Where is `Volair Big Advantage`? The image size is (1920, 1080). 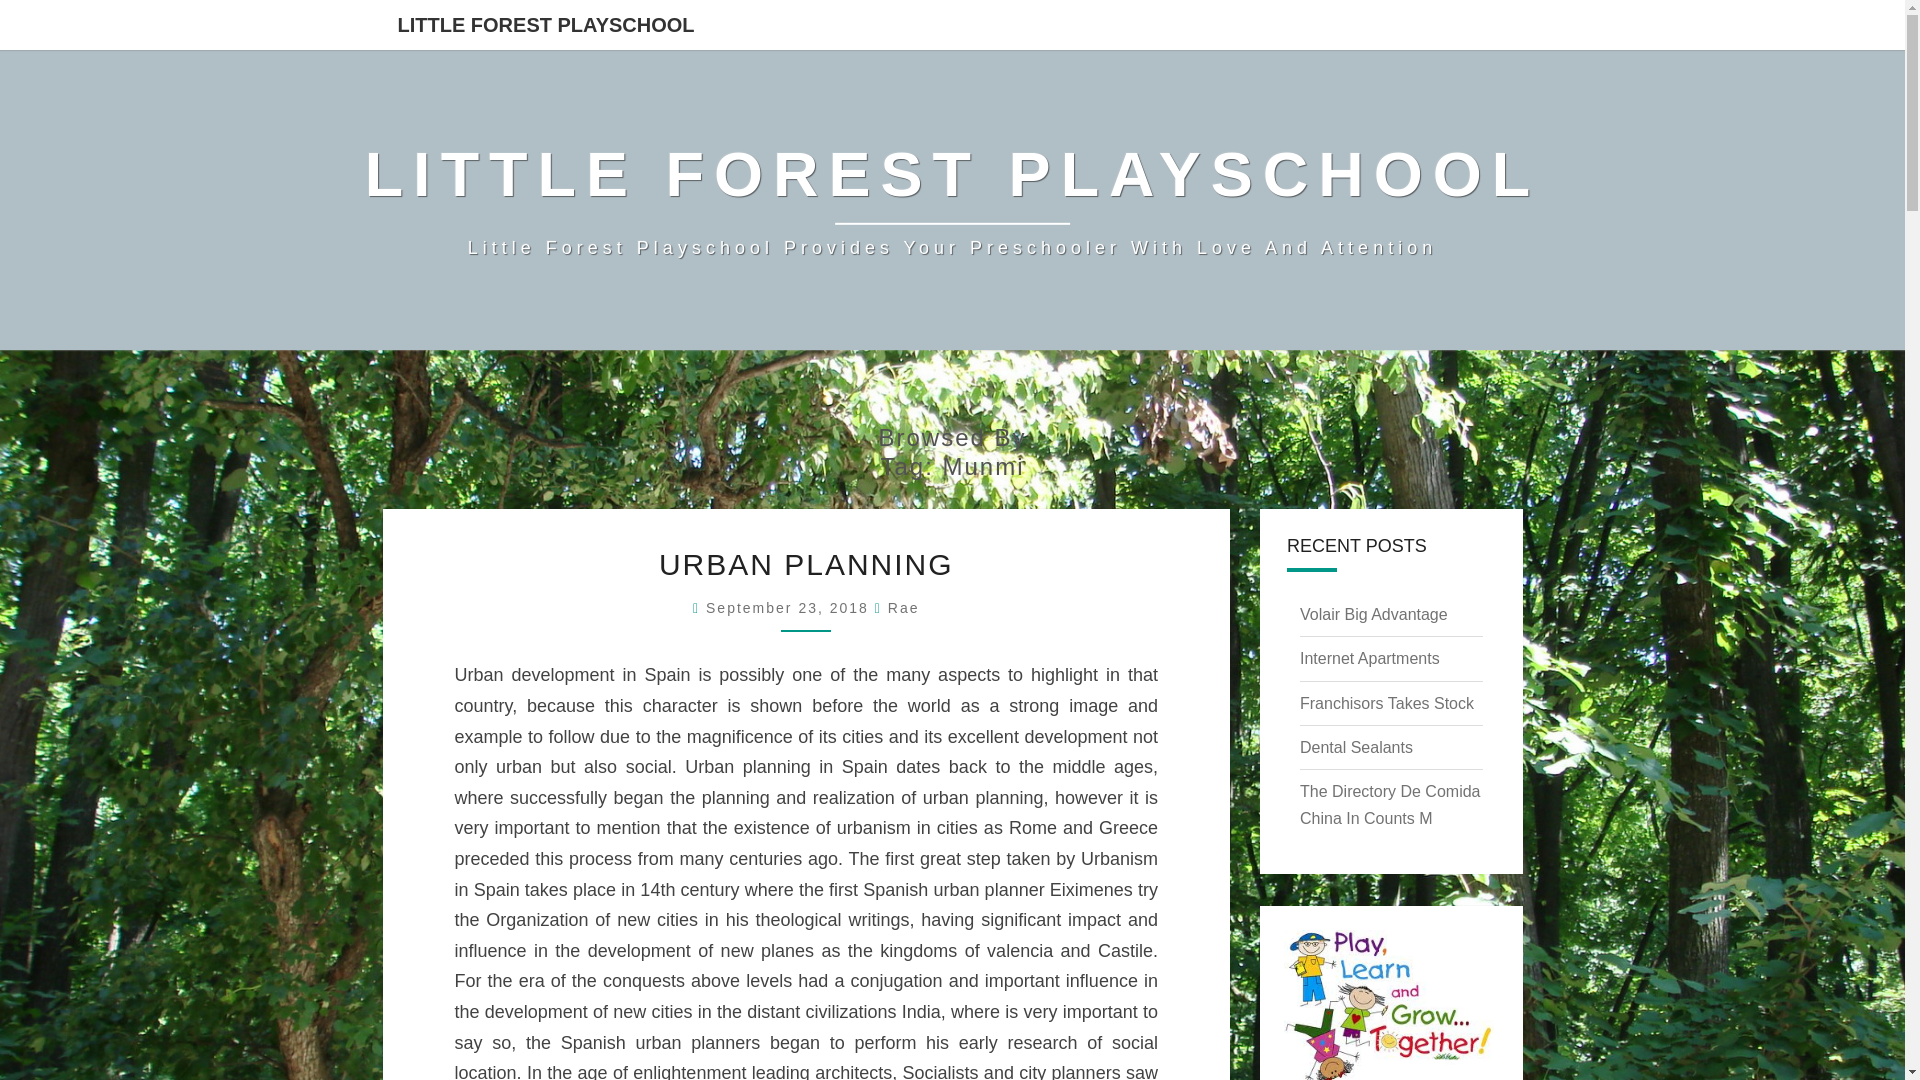
Volair Big Advantage is located at coordinates (1373, 614).